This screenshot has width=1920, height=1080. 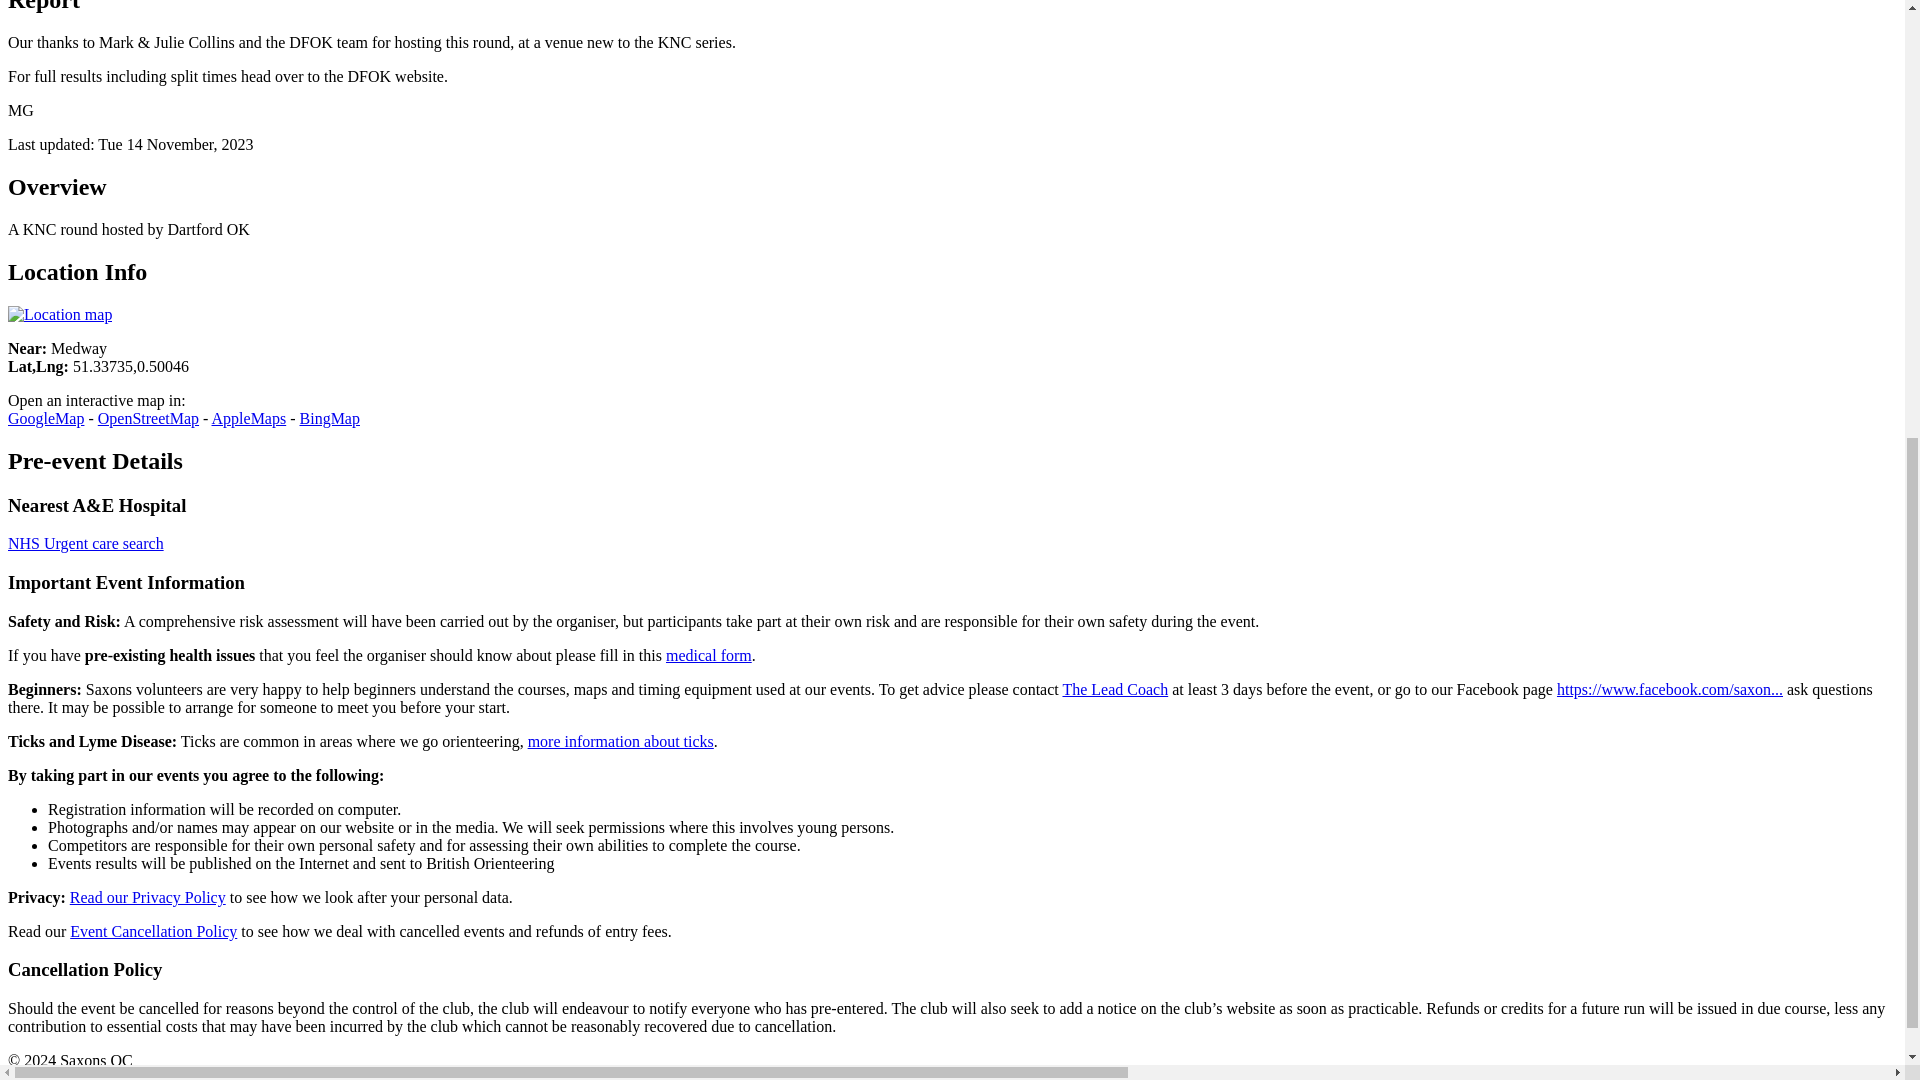 I want to click on Opens interactive map in a new tab, so click(x=59, y=314).